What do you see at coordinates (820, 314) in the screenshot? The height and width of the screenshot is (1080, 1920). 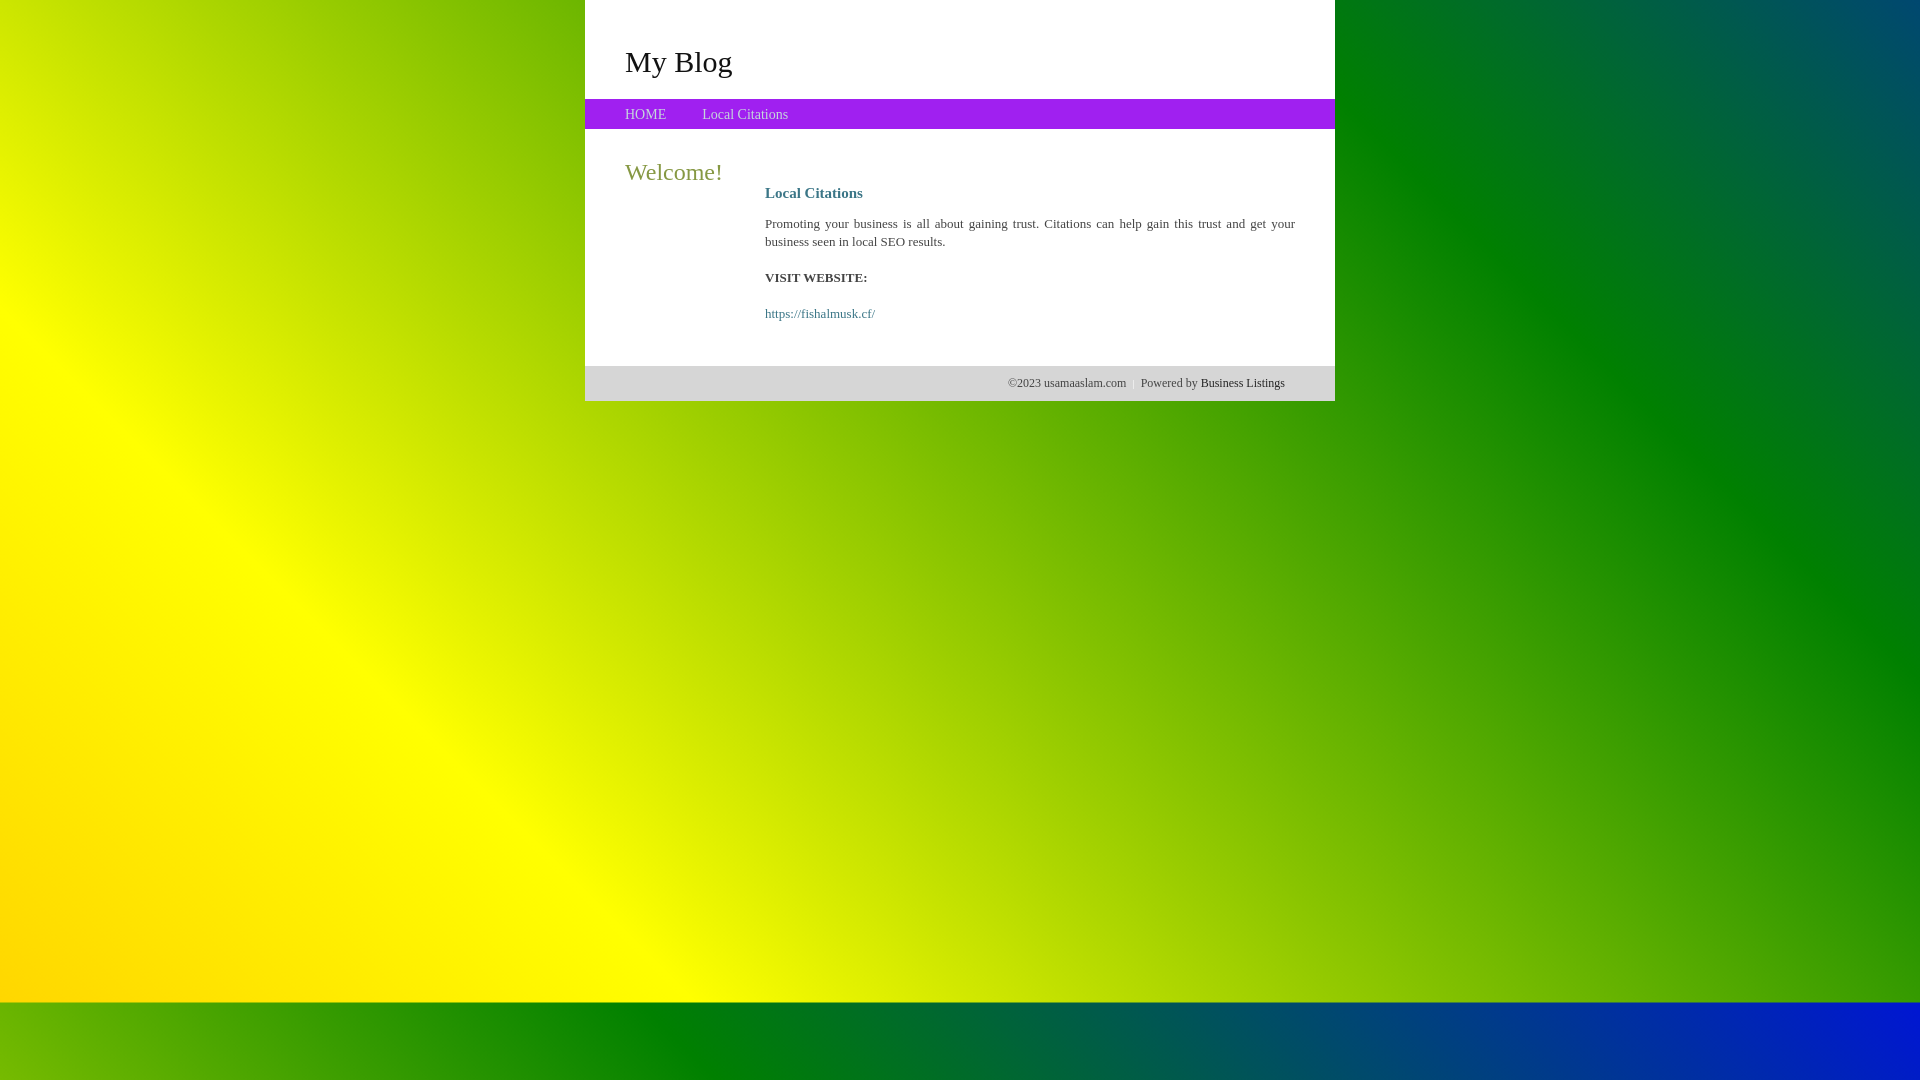 I see `https://fishalmusk.cf/` at bounding box center [820, 314].